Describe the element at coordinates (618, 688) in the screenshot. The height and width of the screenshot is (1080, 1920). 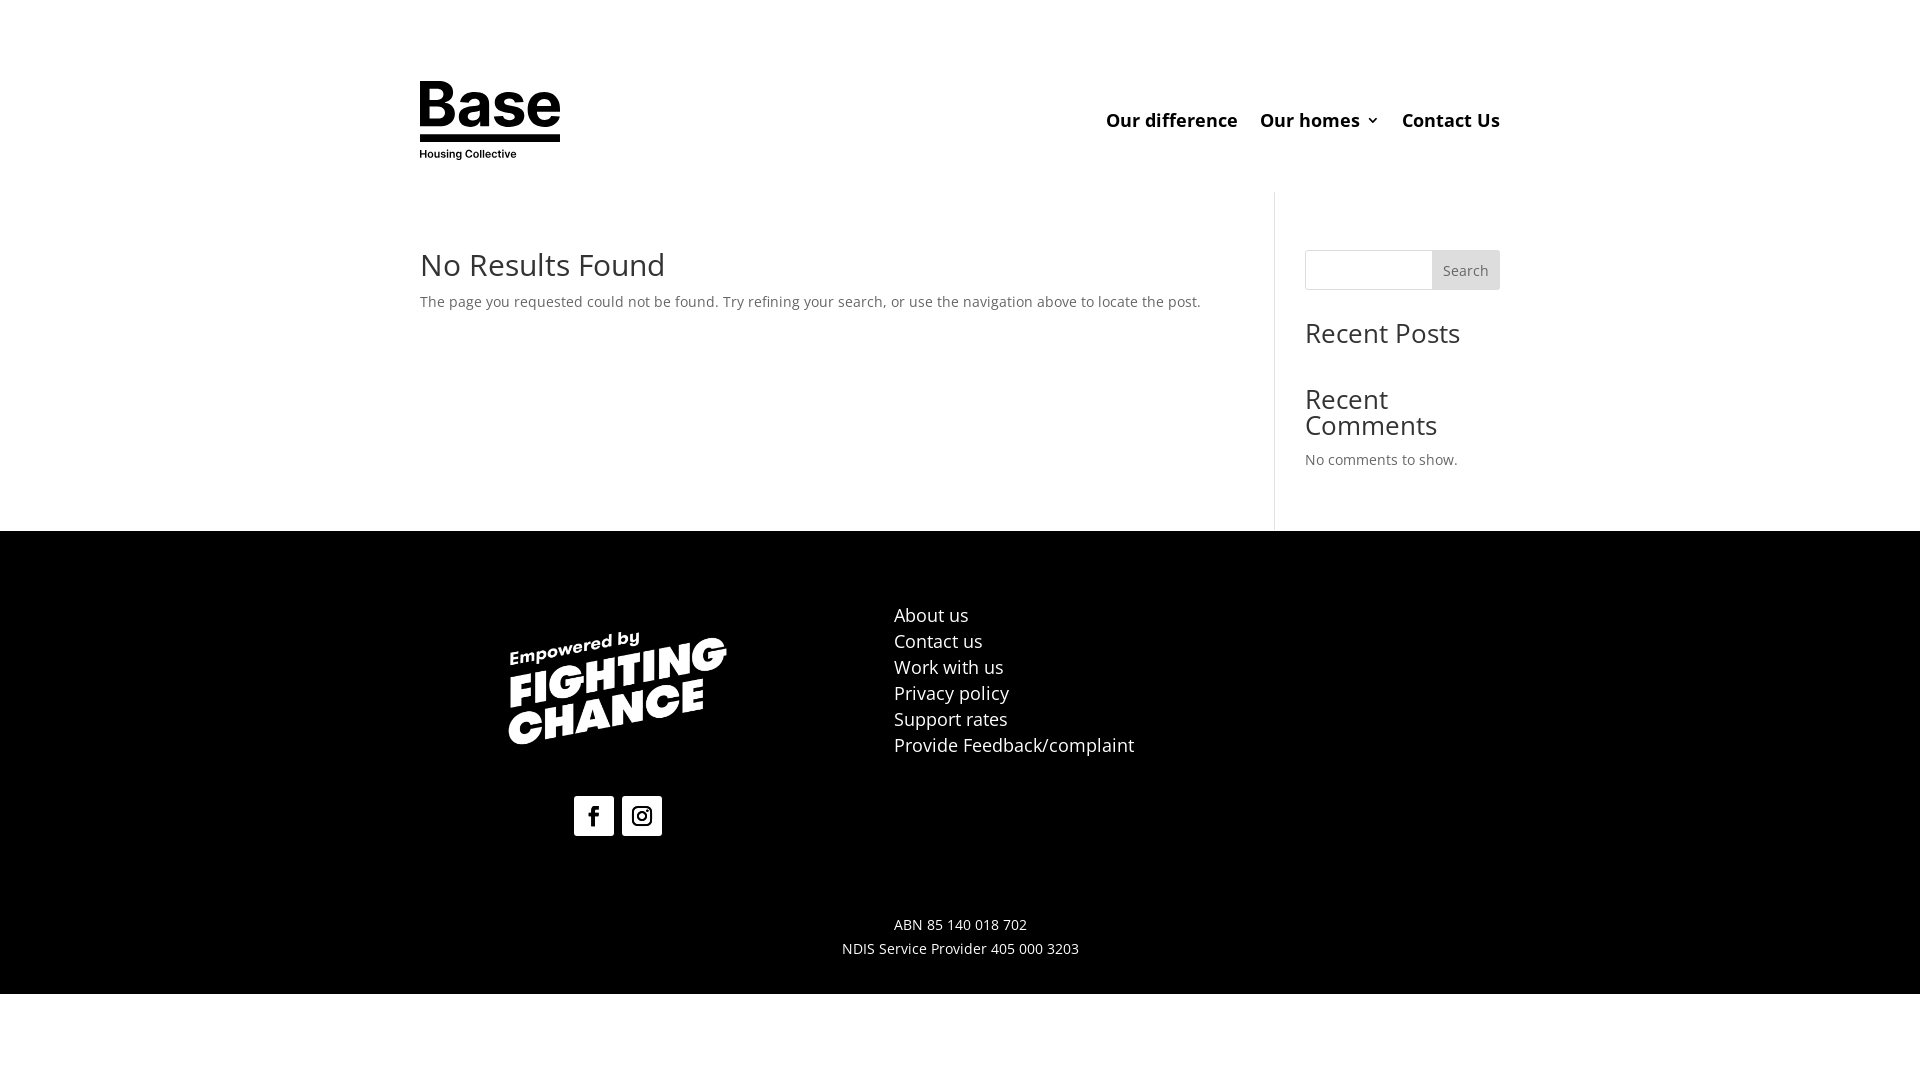
I see `Powered by Fighting Chance logotype-1024x635` at that location.